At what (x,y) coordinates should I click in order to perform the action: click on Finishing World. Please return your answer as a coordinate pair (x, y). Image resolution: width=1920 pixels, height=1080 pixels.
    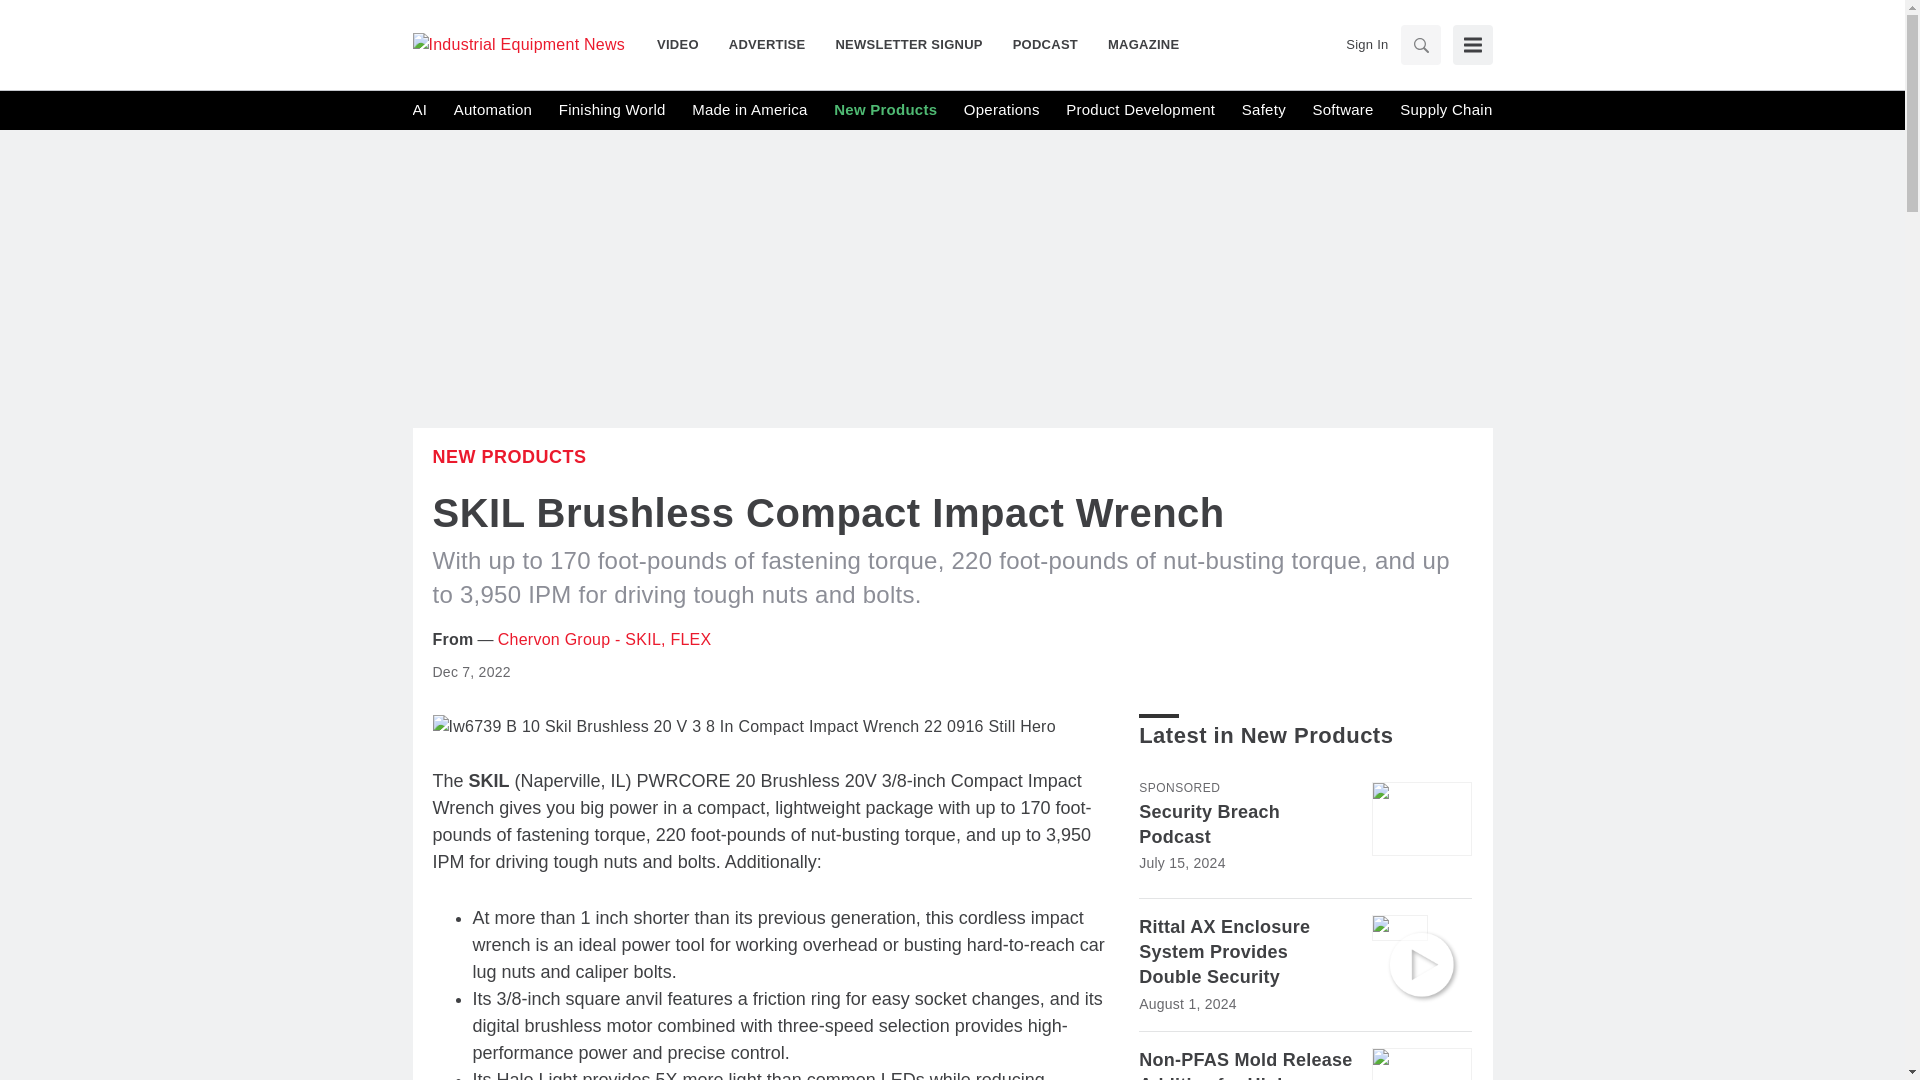
    Looking at the image, I should click on (612, 110).